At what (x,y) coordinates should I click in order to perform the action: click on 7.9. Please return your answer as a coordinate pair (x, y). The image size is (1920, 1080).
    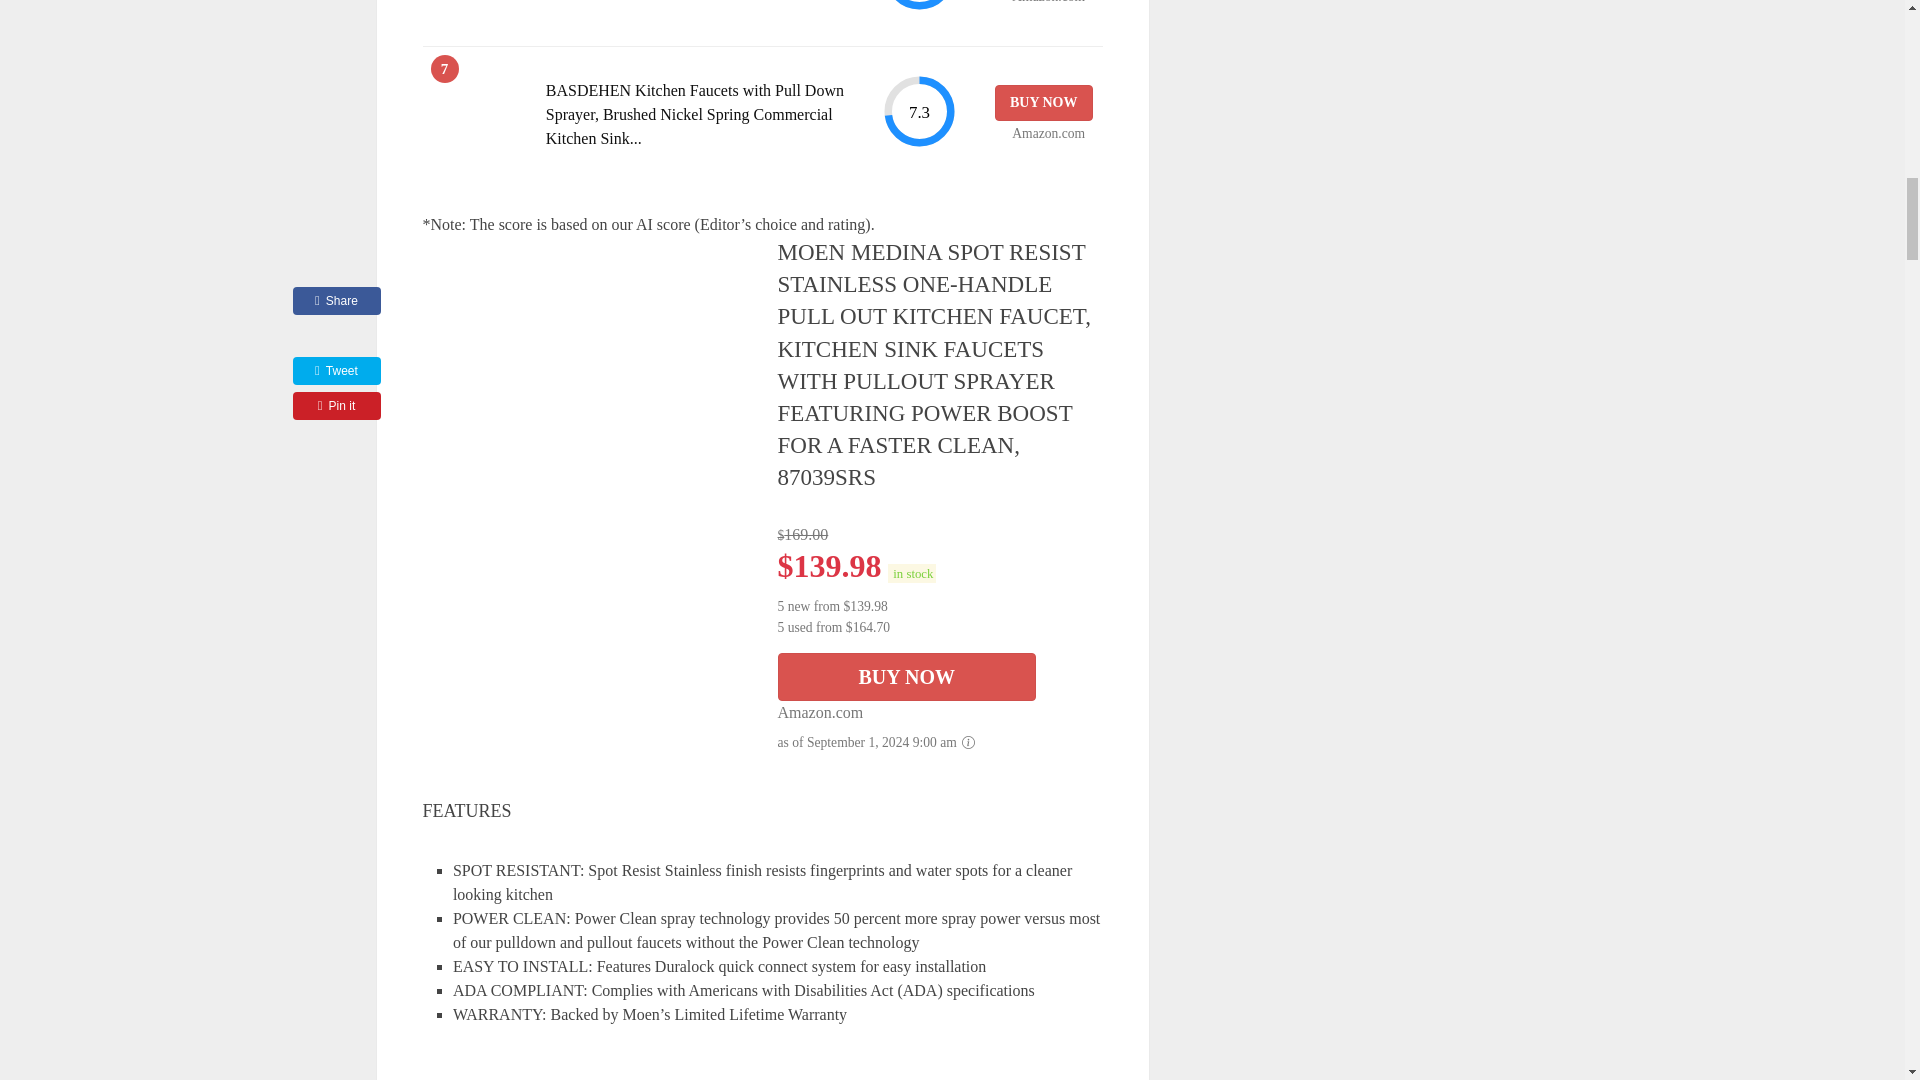
    Looking at the image, I should click on (918, 6).